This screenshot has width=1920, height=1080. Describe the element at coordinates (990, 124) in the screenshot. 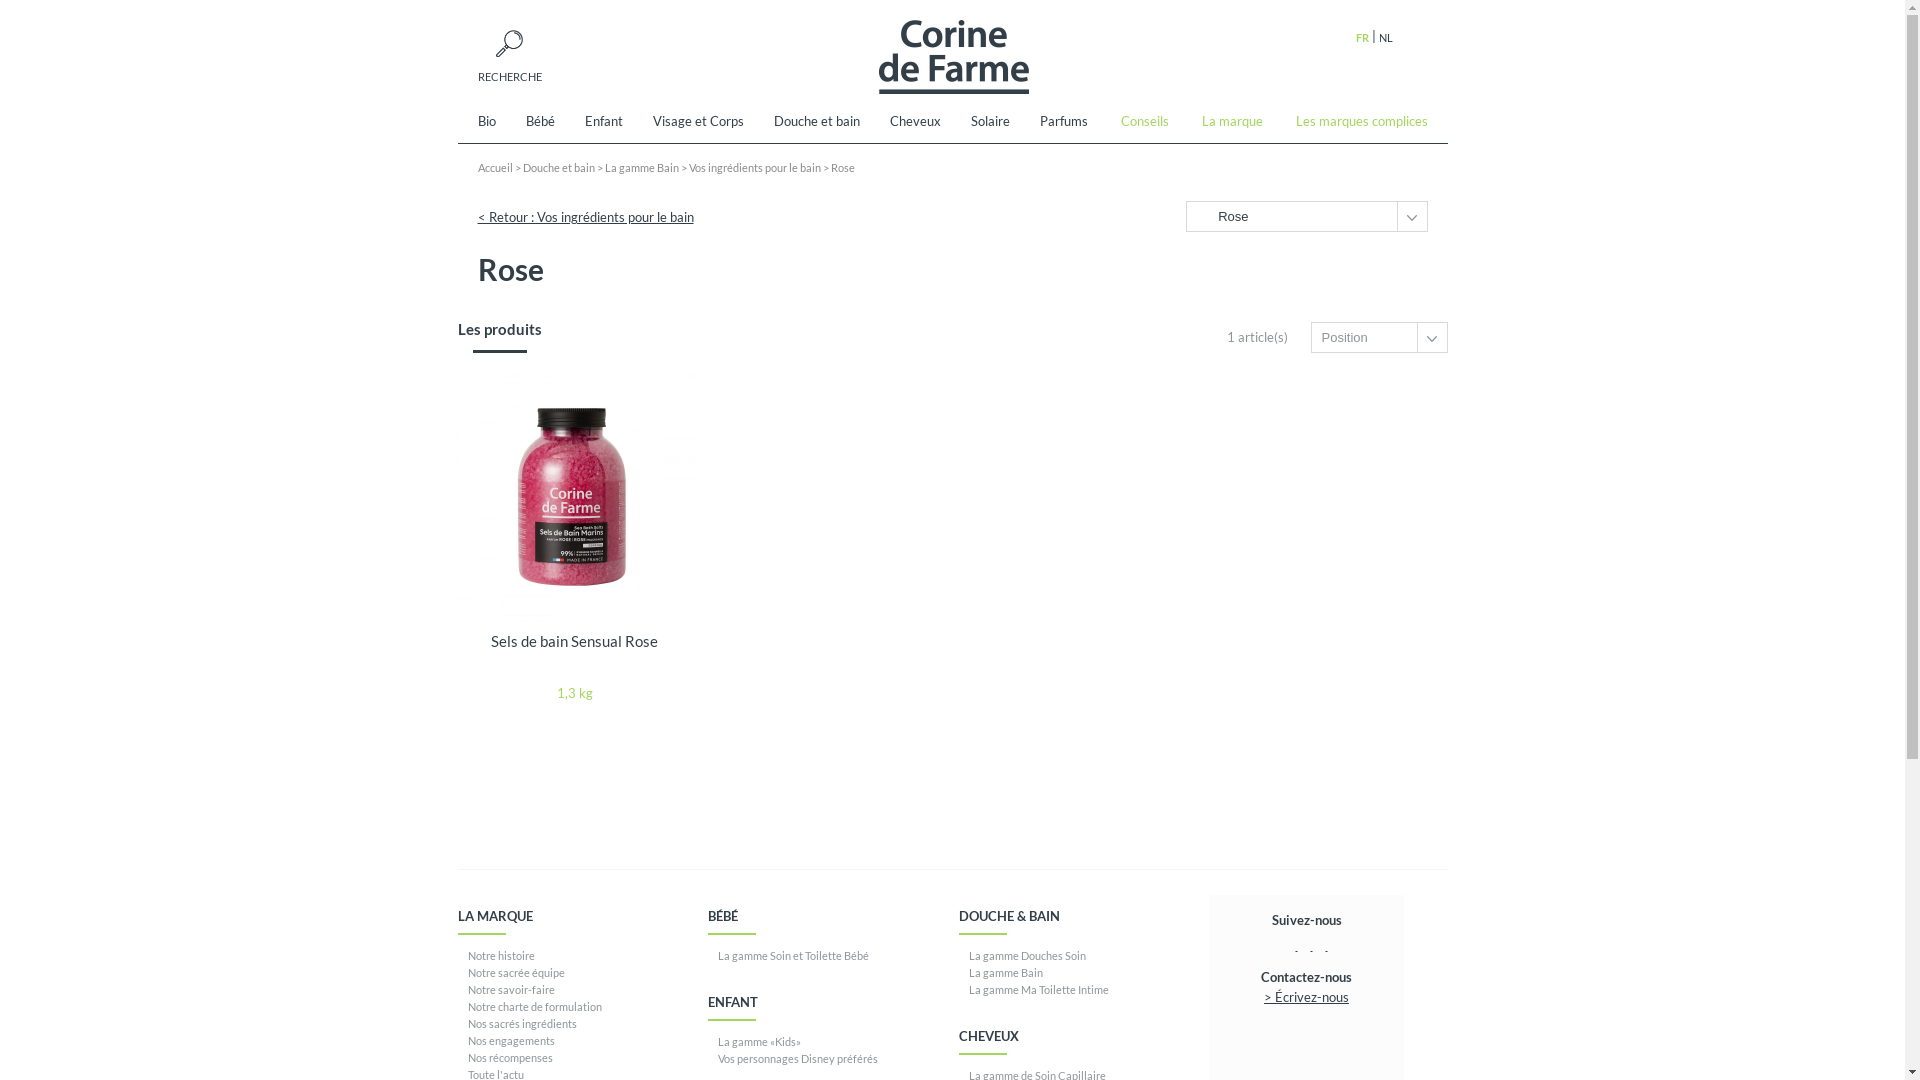

I see `Solaire` at that location.